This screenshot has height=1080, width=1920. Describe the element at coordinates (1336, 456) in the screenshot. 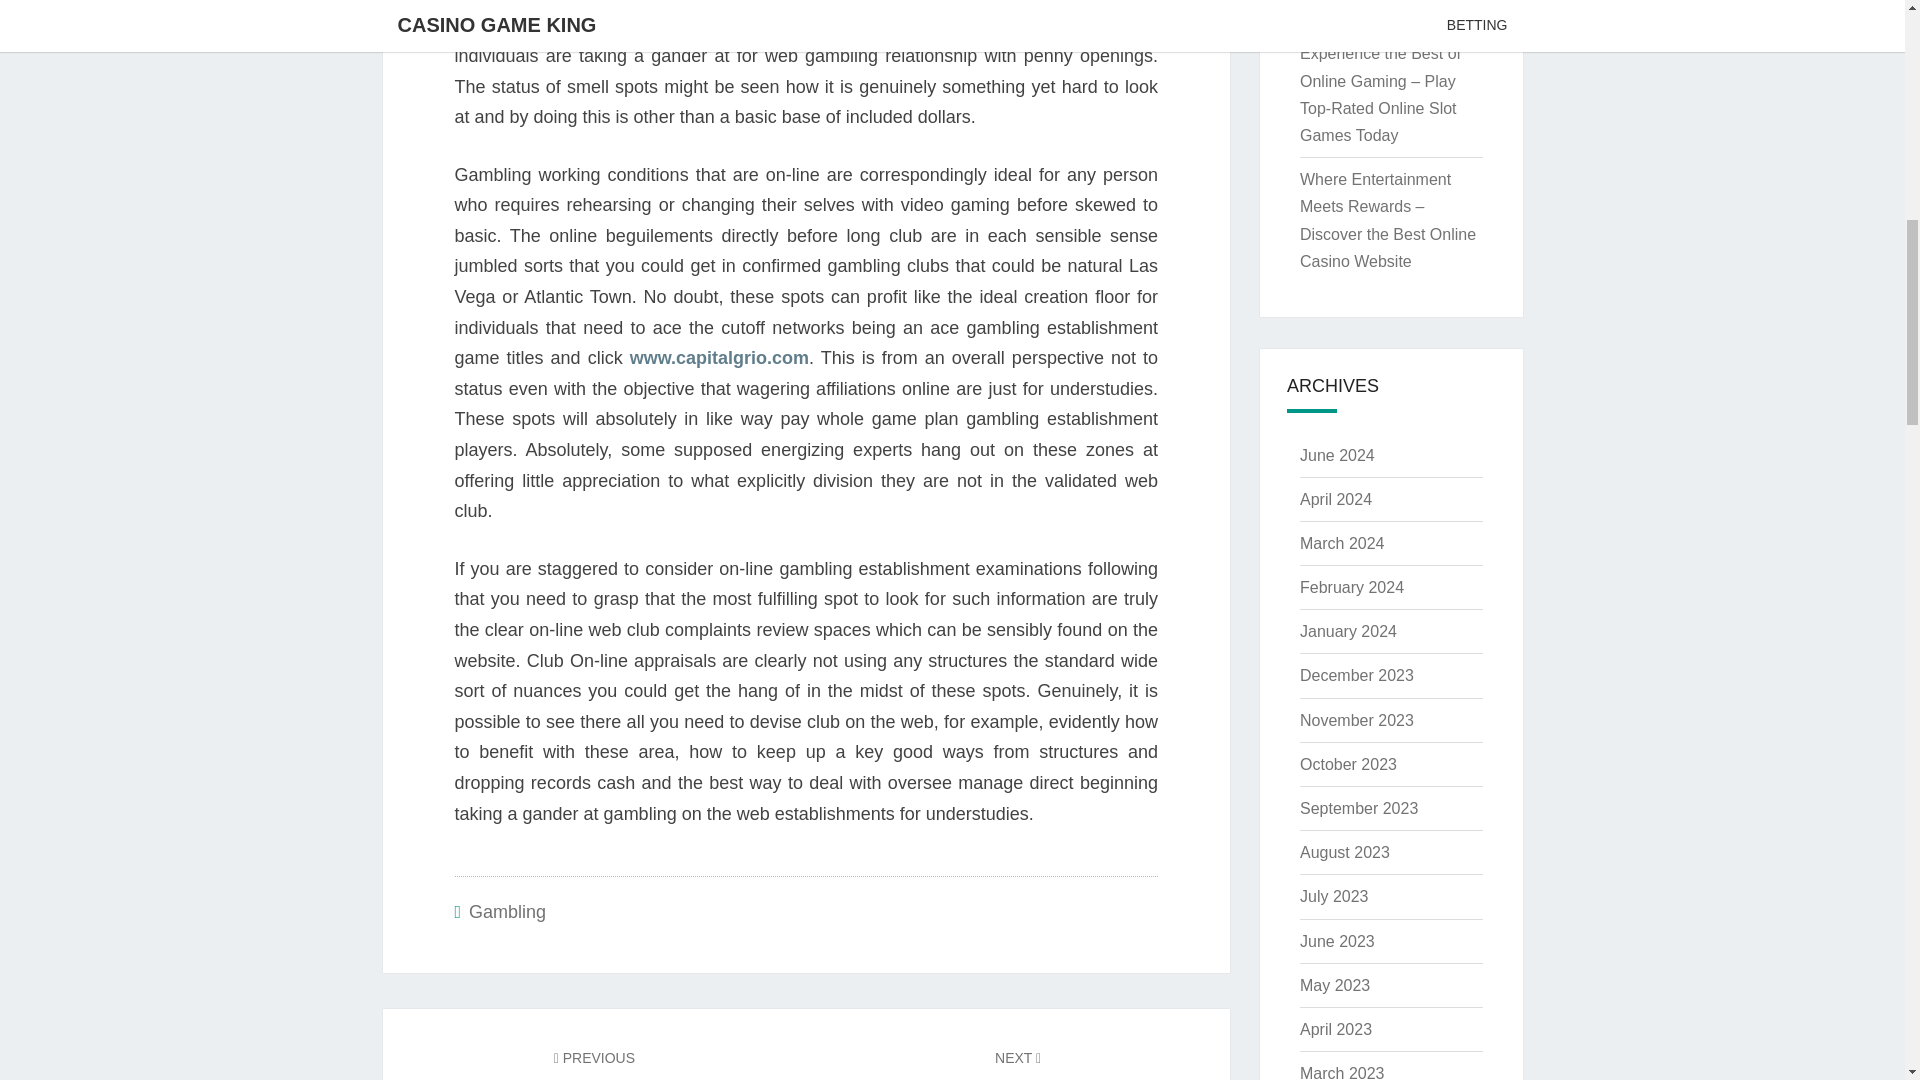

I see `June 2024` at that location.